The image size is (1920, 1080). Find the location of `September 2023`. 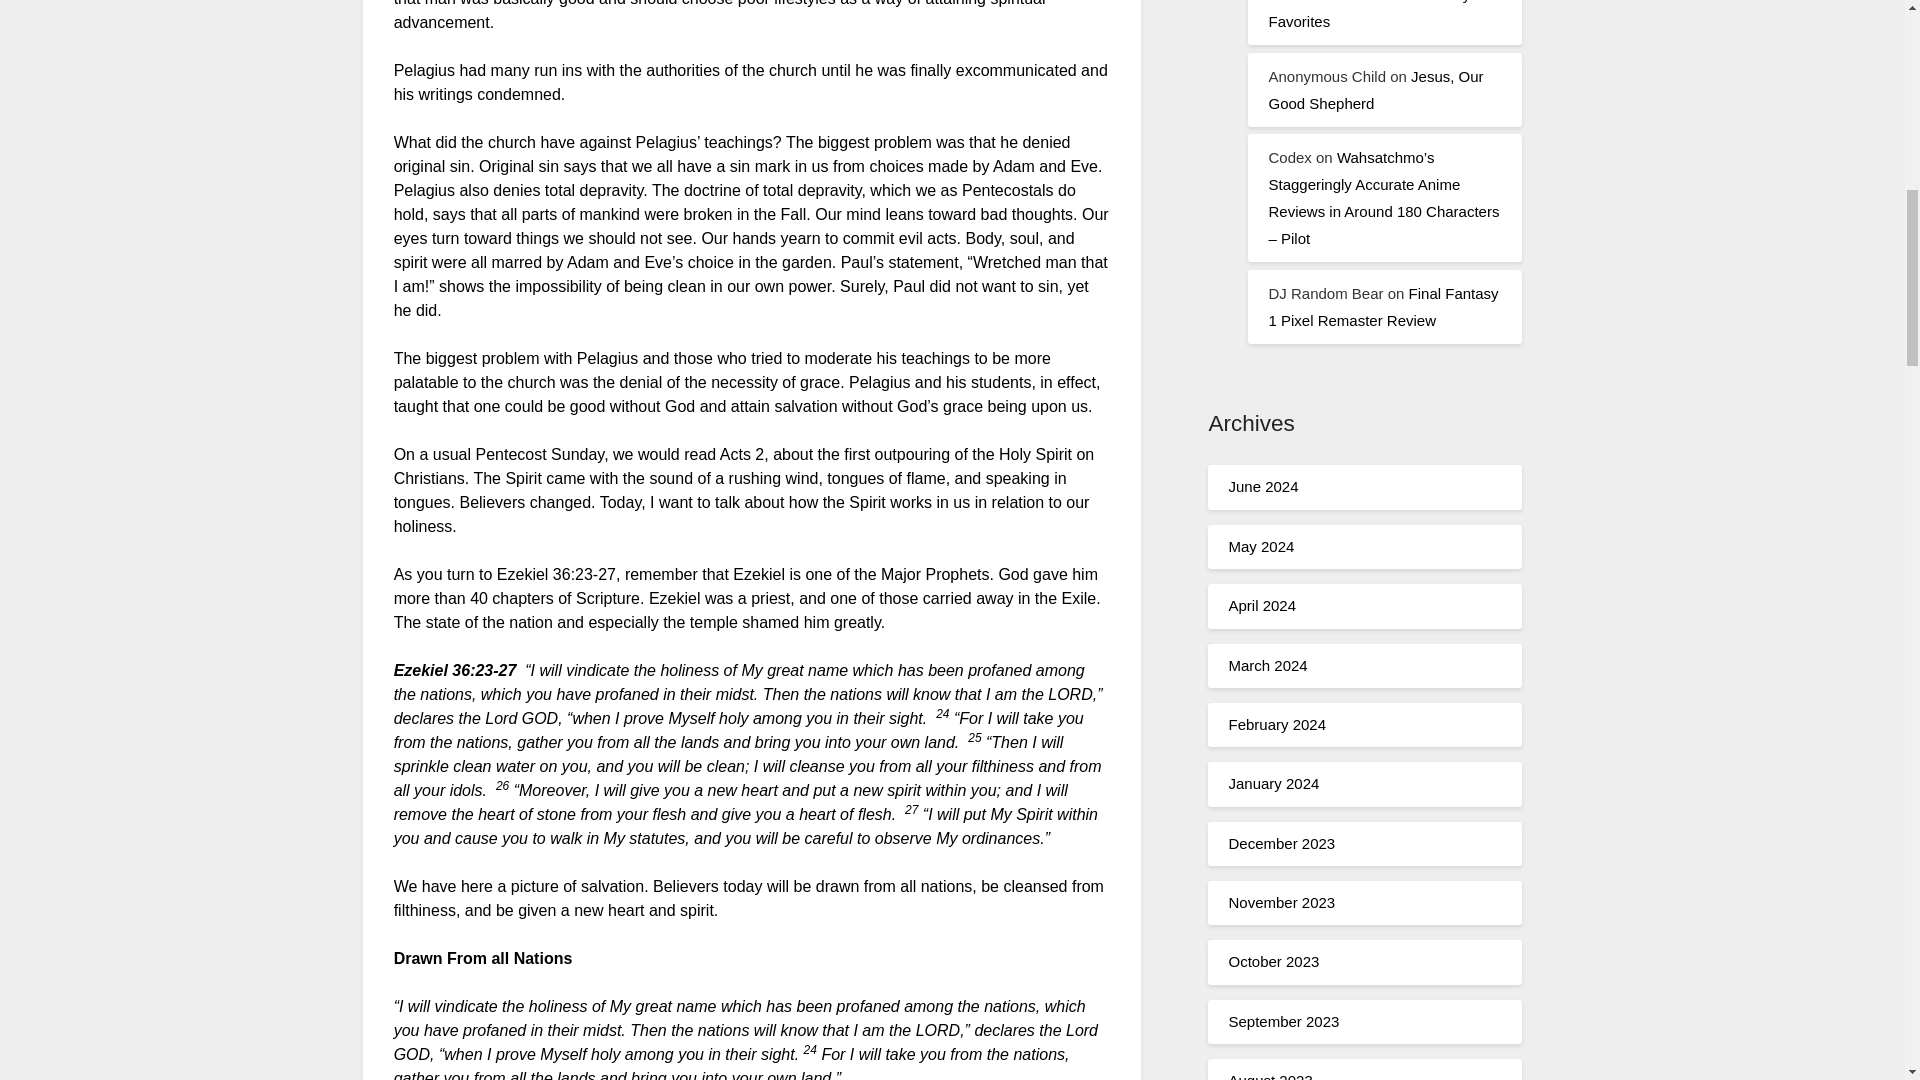

September 2023 is located at coordinates (1283, 1022).